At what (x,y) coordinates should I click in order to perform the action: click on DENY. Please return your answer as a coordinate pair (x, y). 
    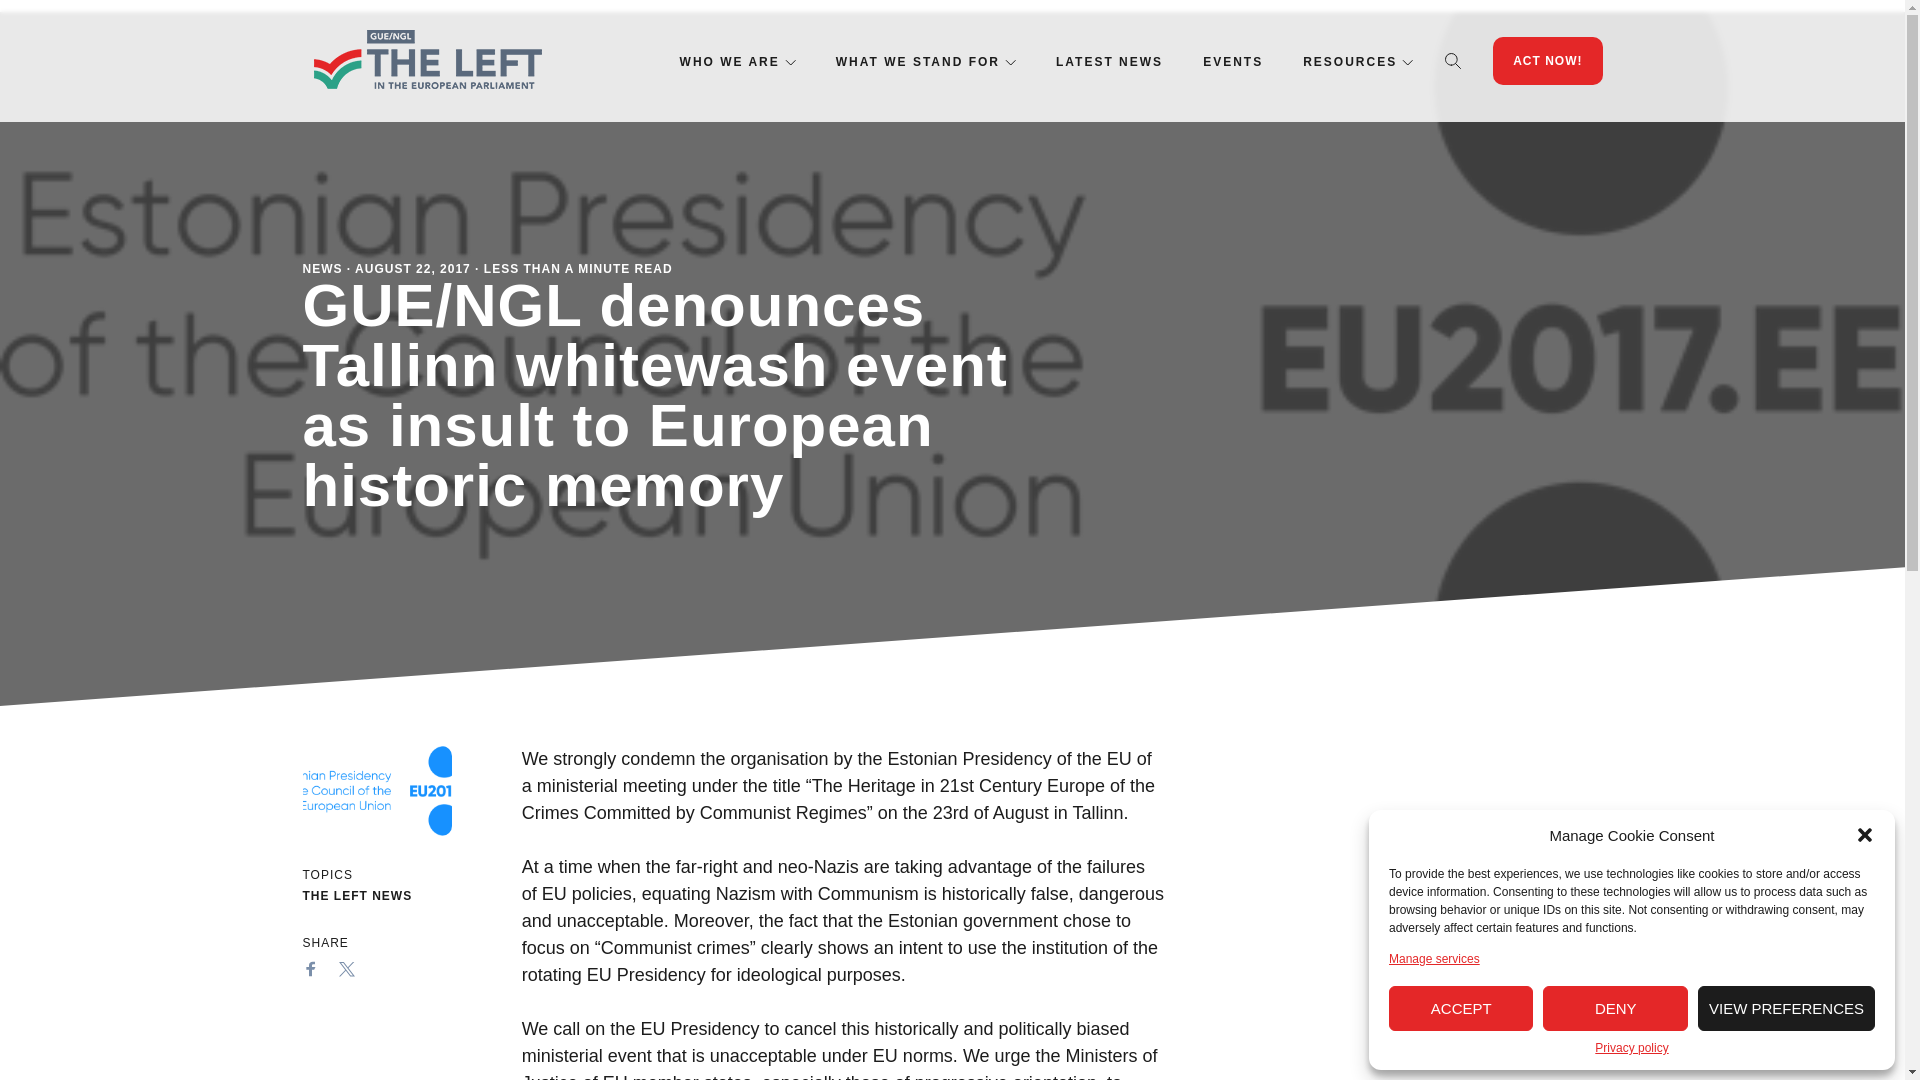
    Looking at the image, I should click on (1615, 1008).